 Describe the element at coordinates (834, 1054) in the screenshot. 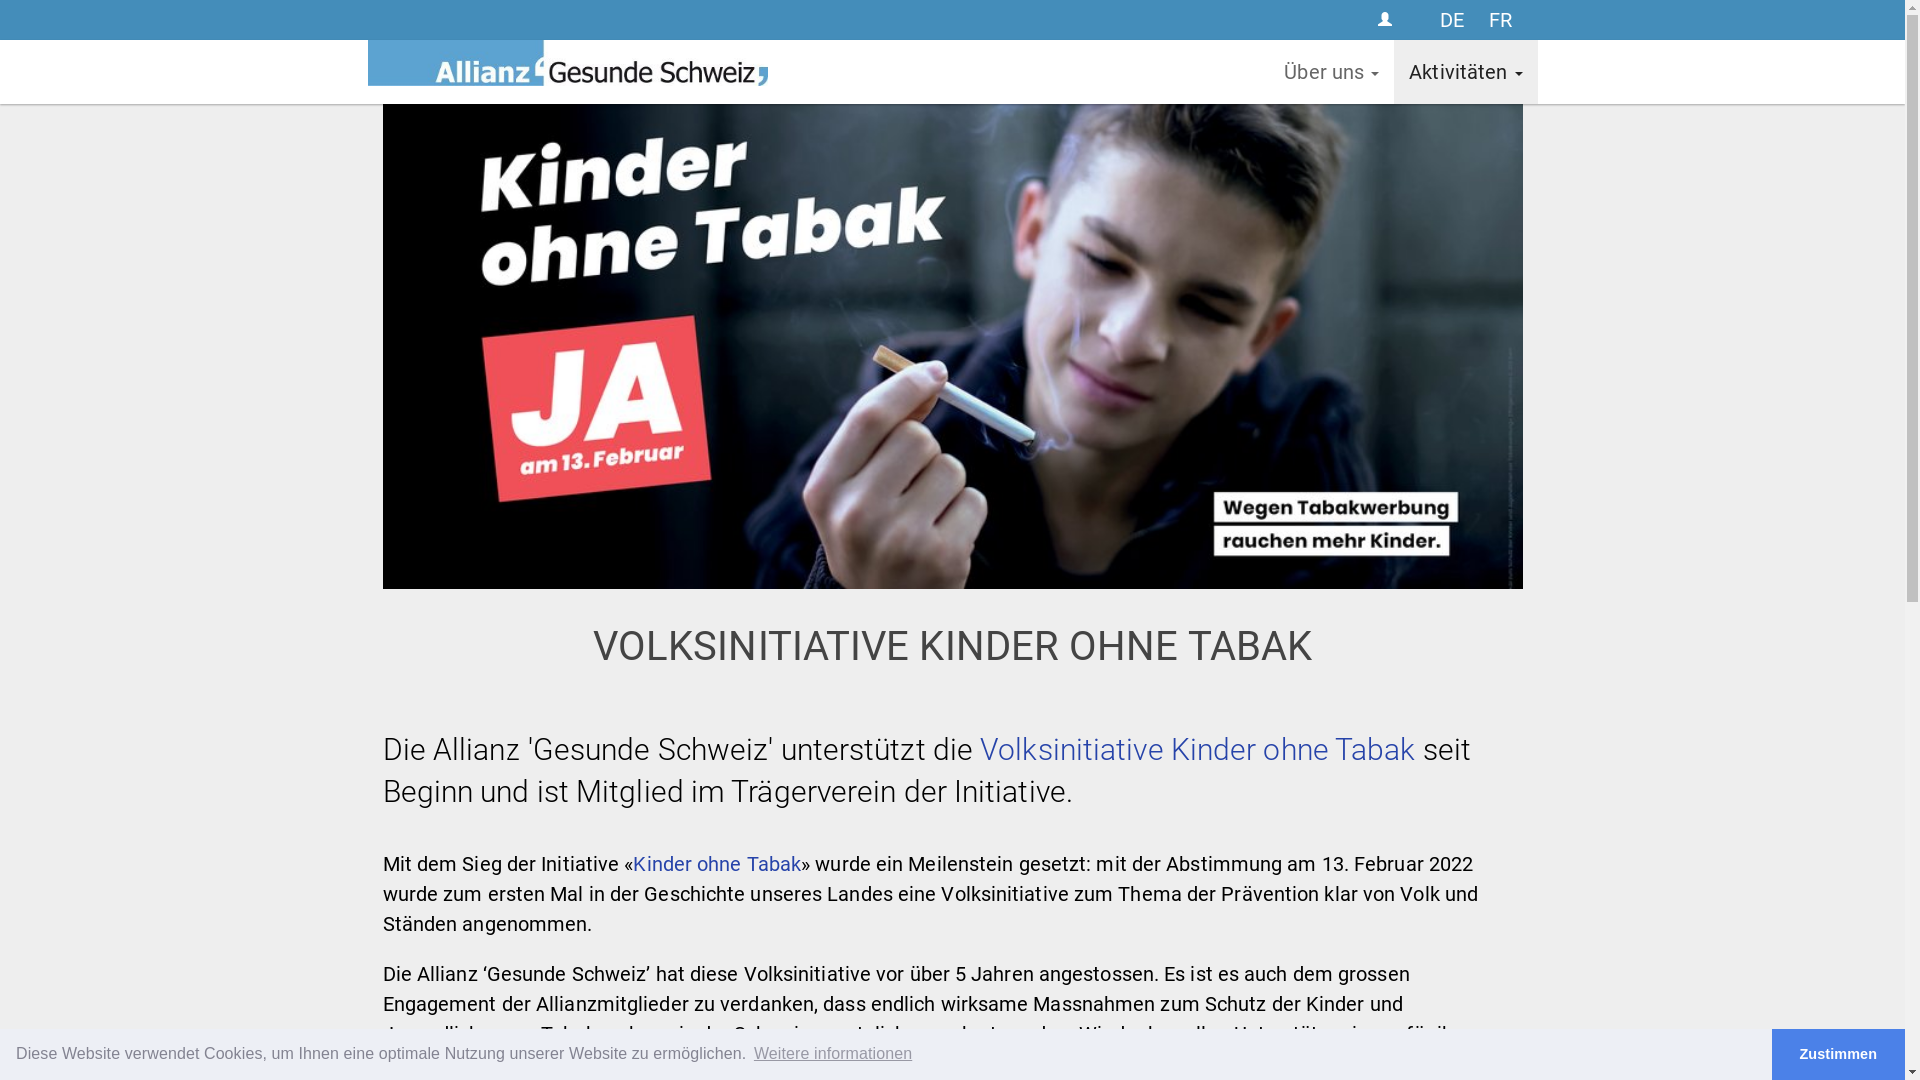

I see `Weitere informationen` at that location.